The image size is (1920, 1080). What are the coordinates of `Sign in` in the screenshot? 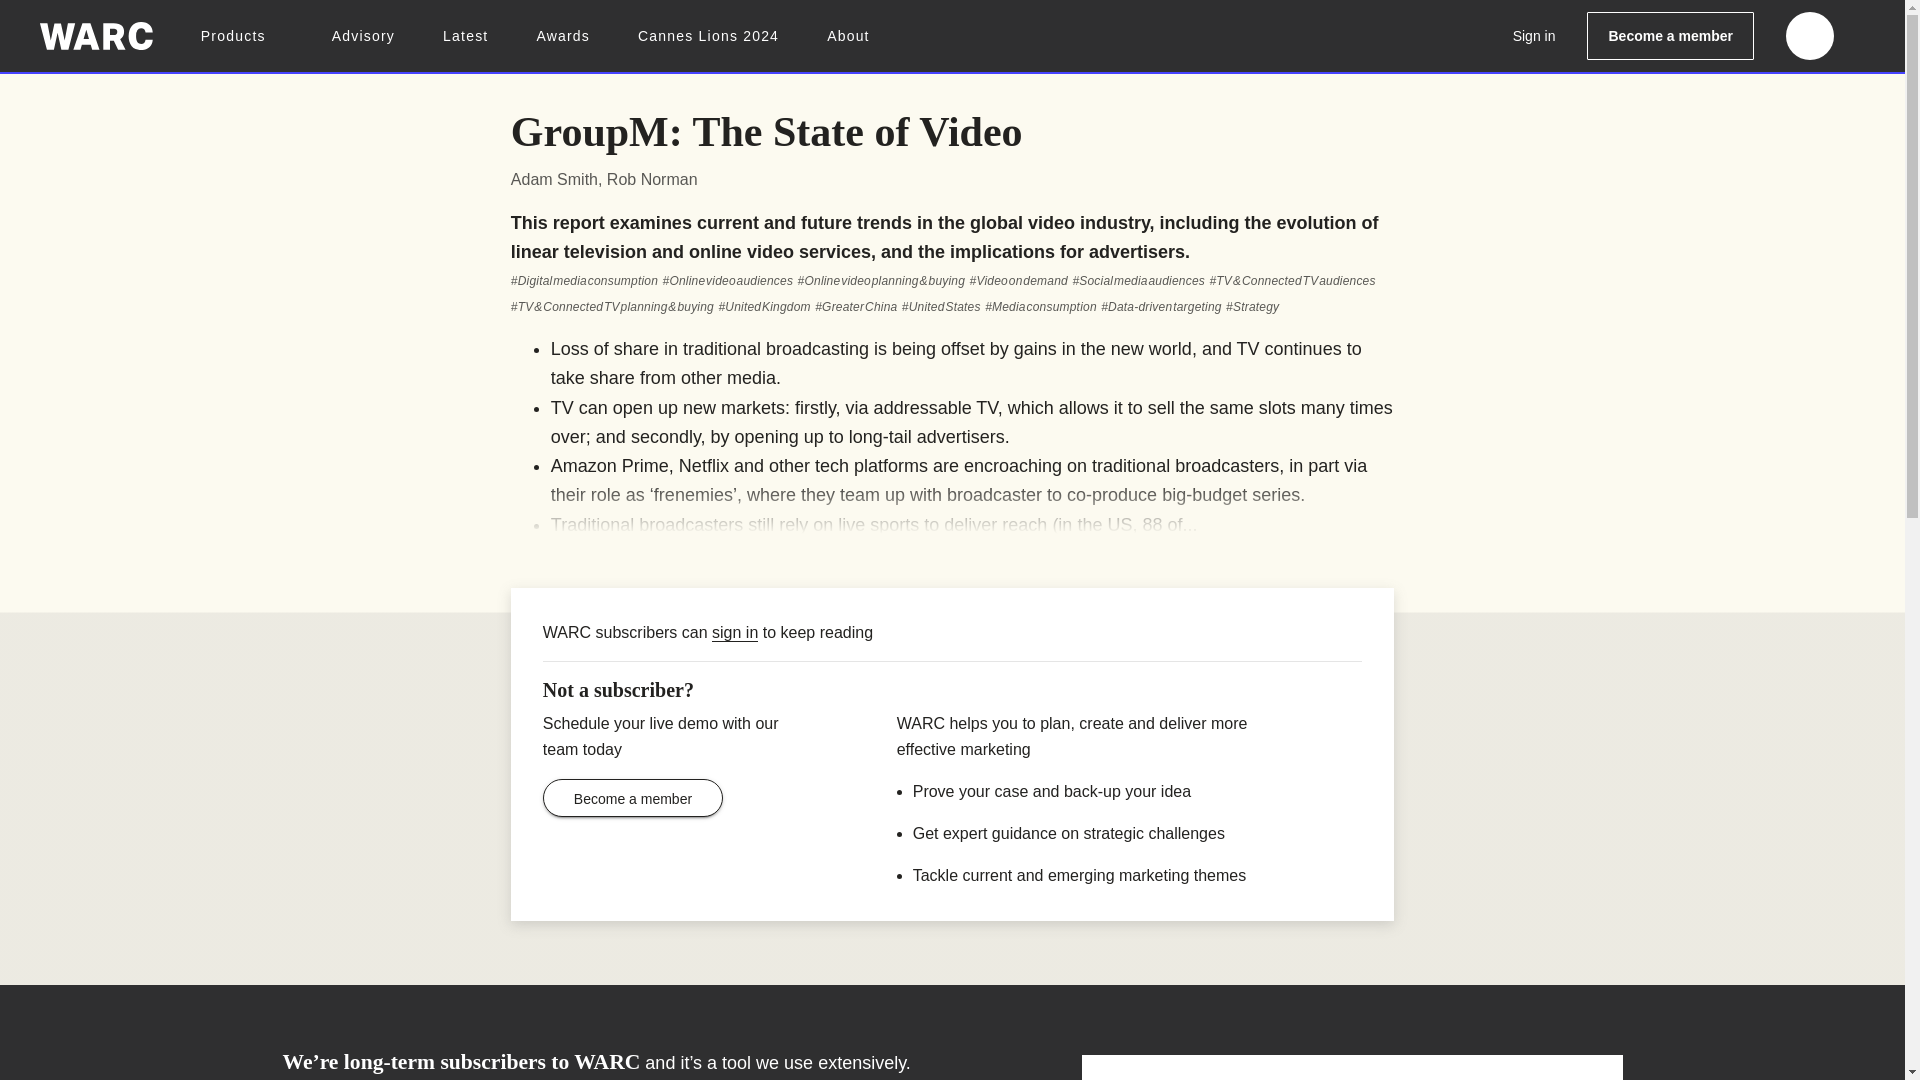 It's located at (1534, 36).